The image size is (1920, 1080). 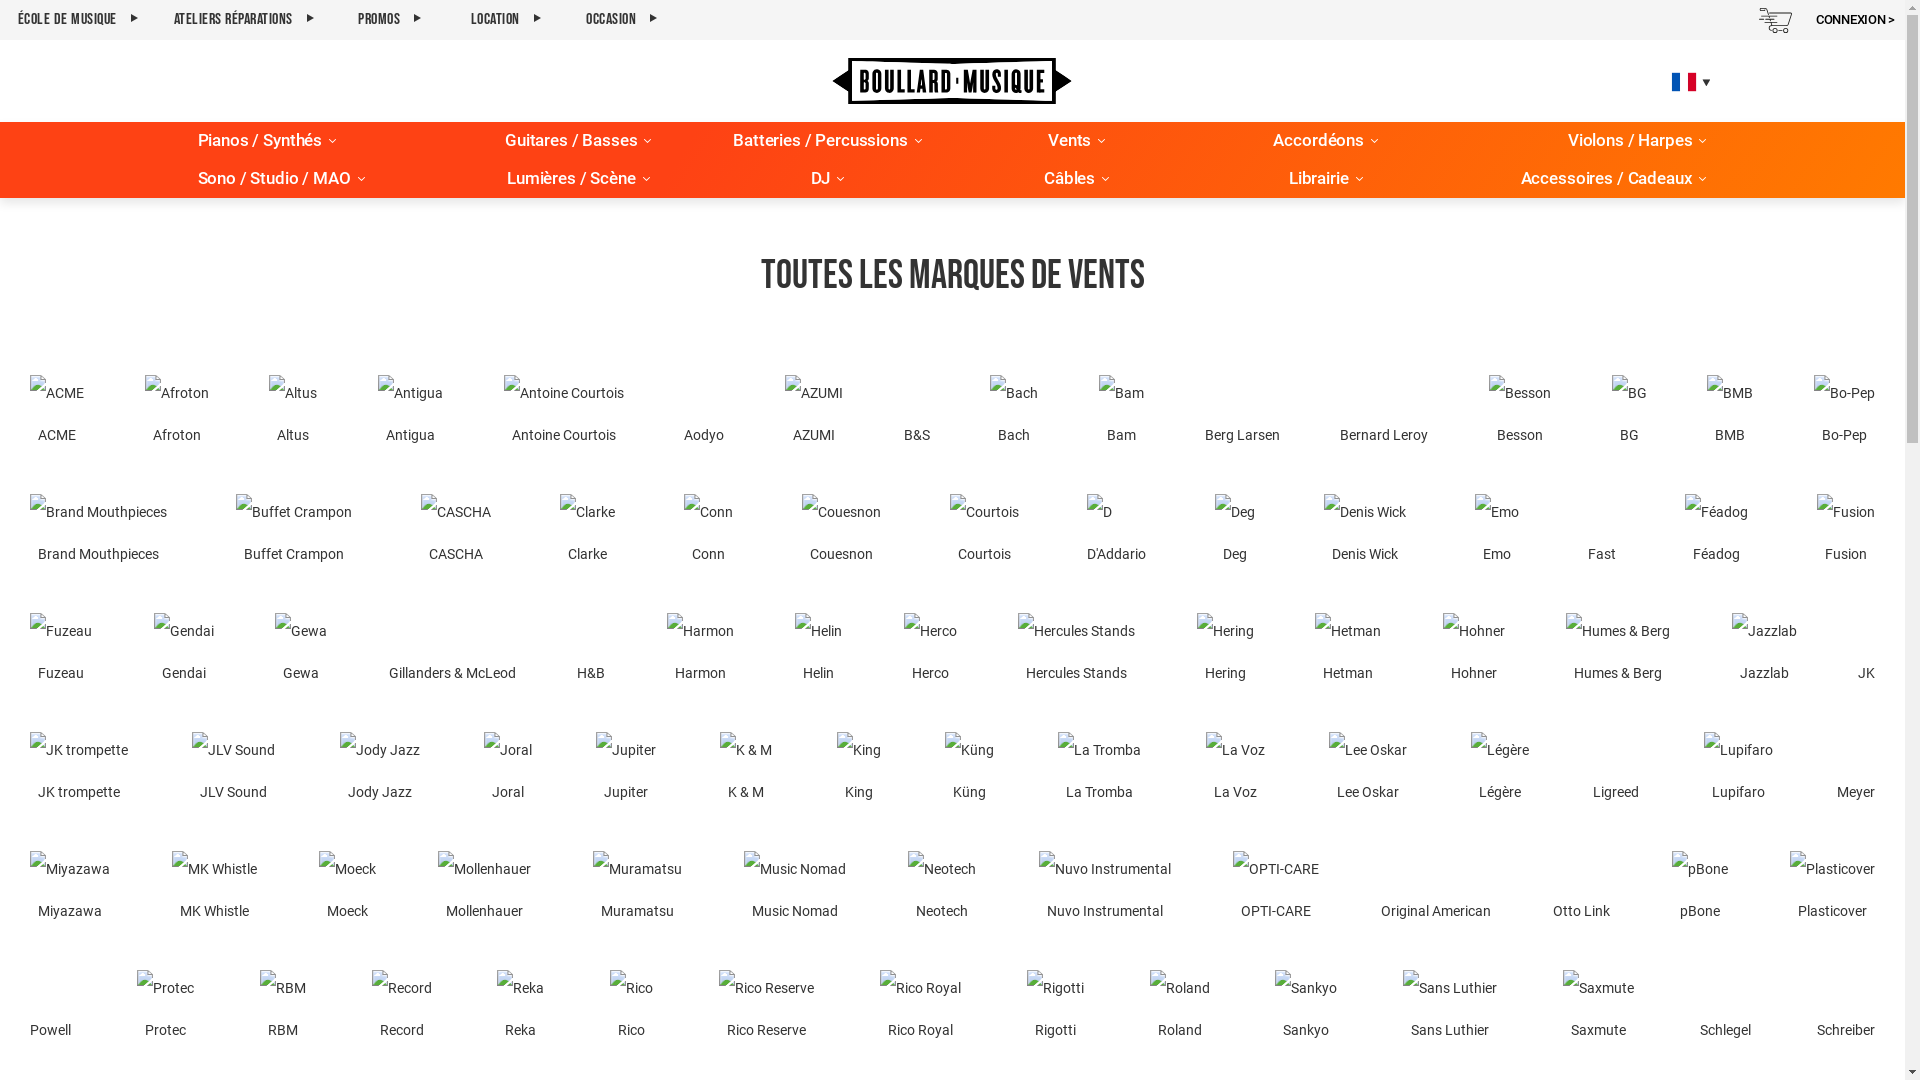 What do you see at coordinates (1764, 652) in the screenshot?
I see `Jazzlab` at bounding box center [1764, 652].